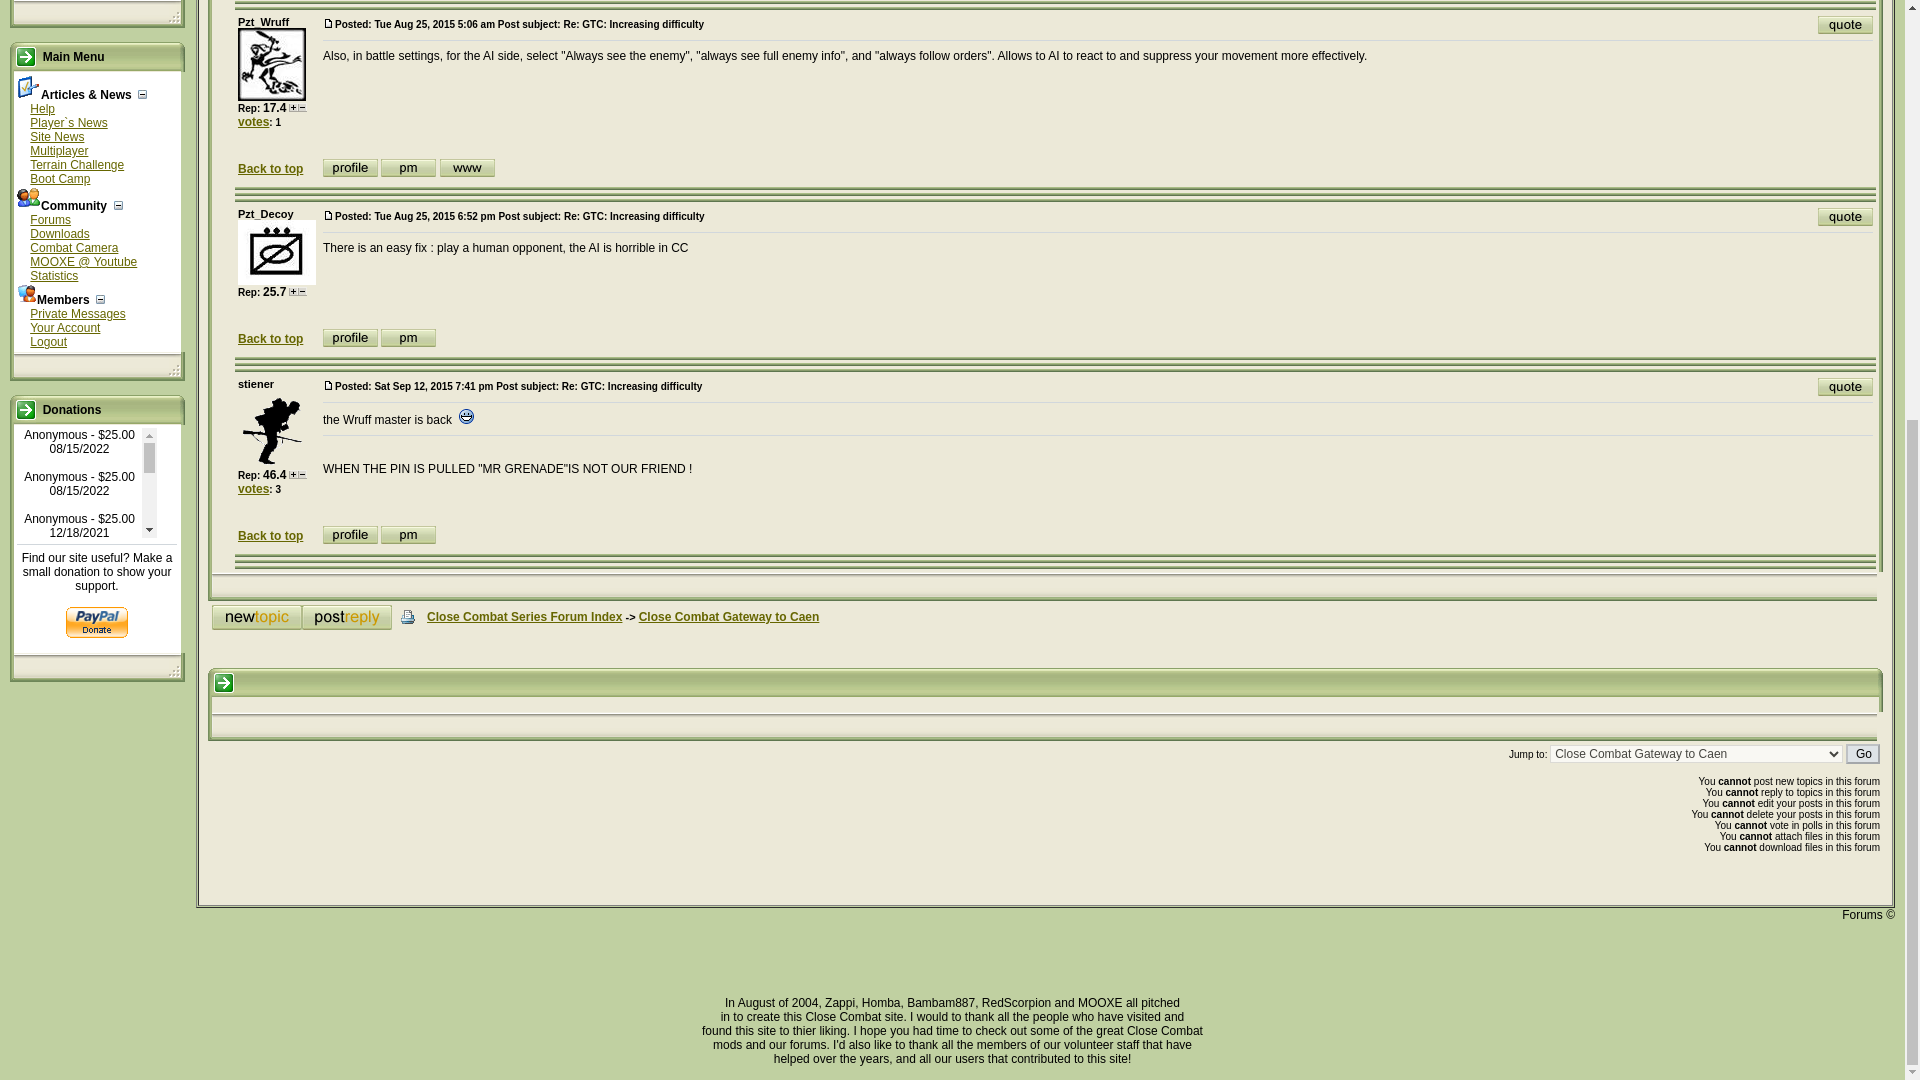  Describe the element at coordinates (1846, 216) in the screenshot. I see `Reply with quote` at that location.